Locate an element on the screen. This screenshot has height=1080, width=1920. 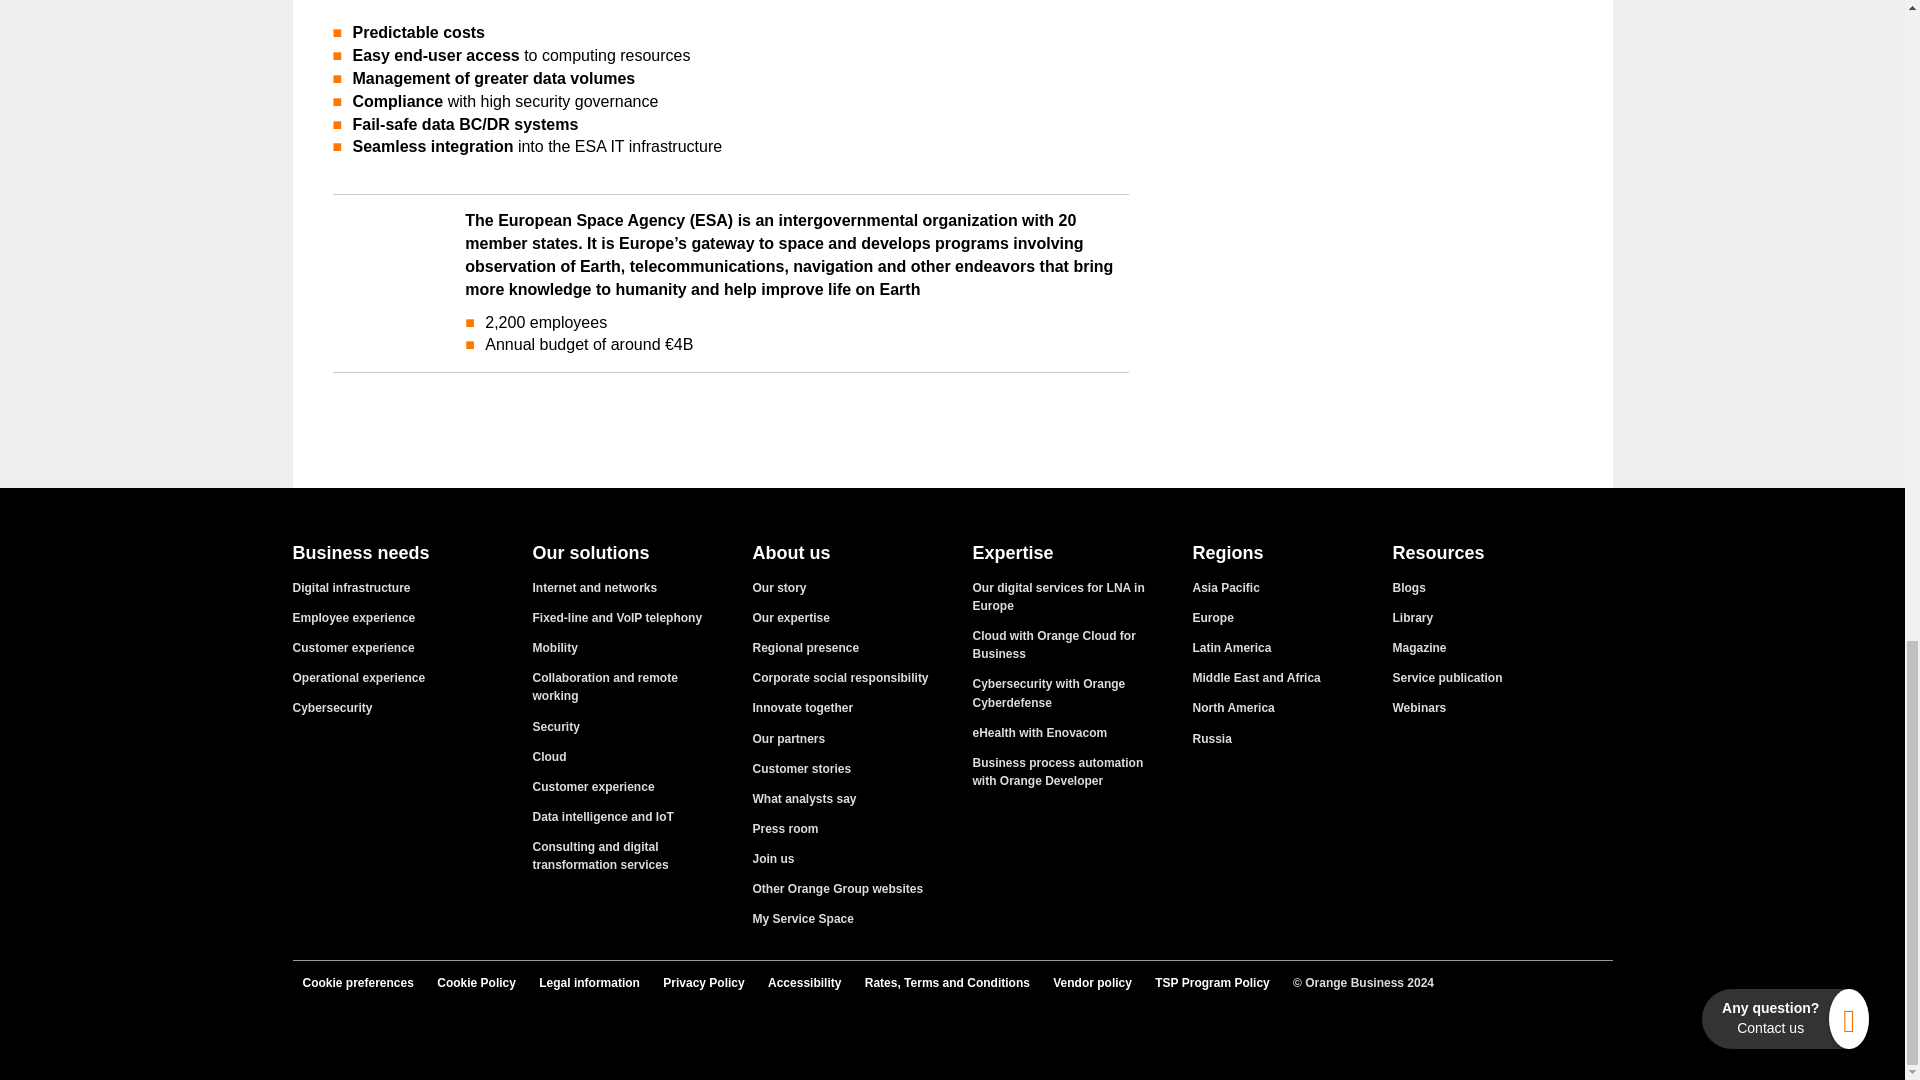
Careers is located at coordinates (773, 859).